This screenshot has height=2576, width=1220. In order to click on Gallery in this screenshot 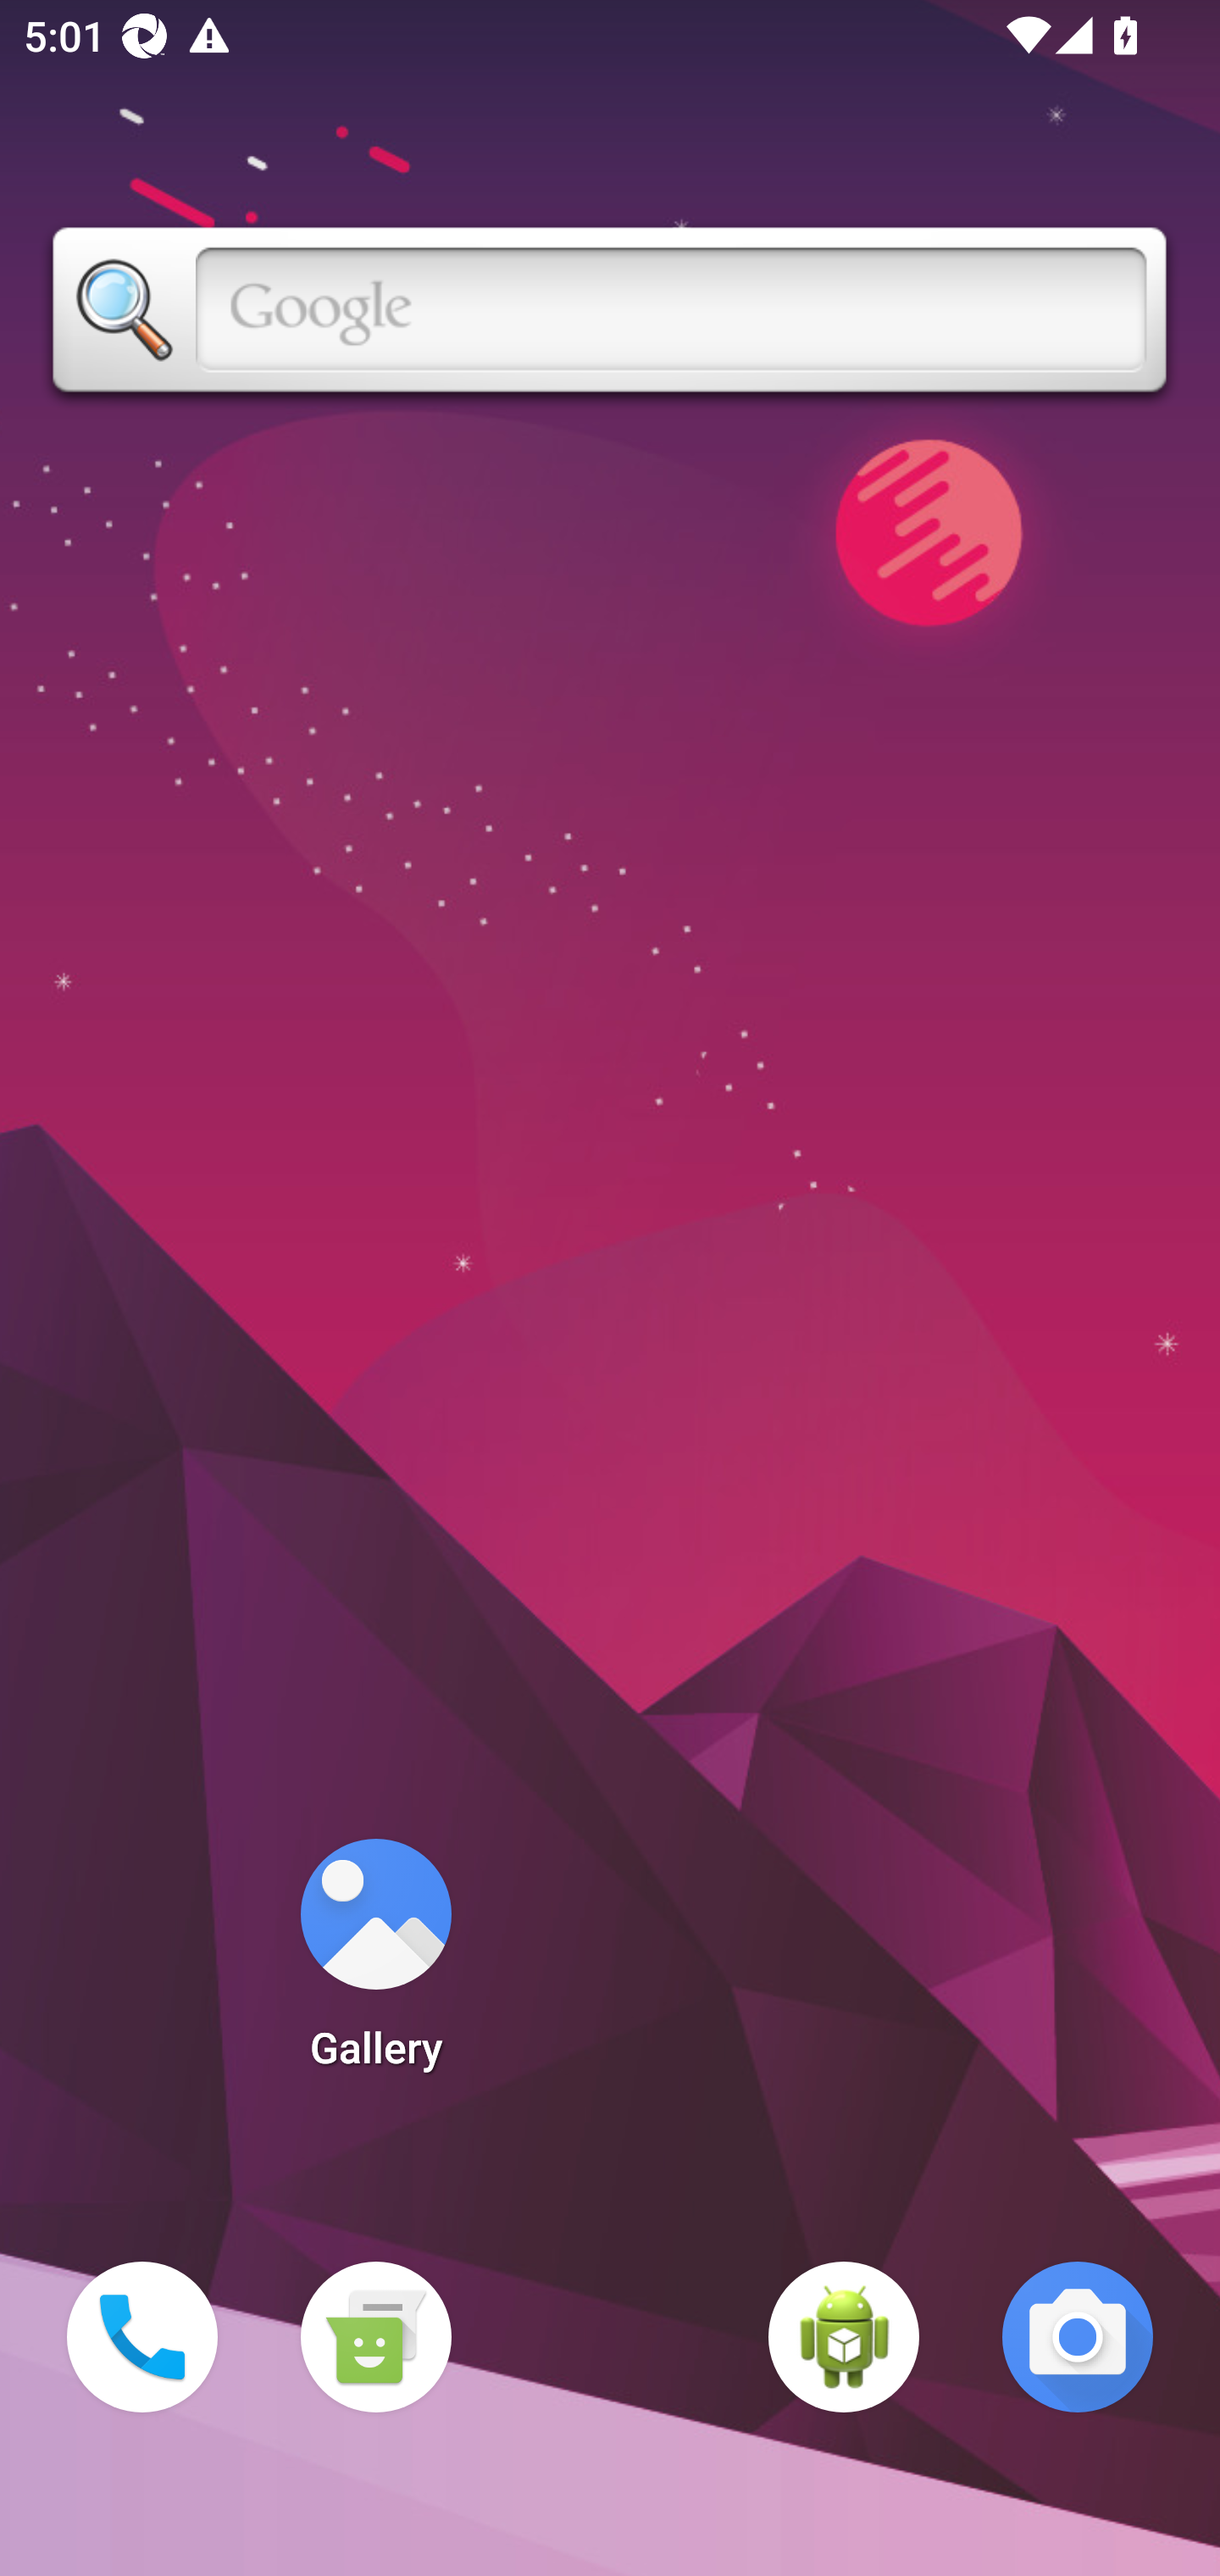, I will do `click(375, 1964)`.